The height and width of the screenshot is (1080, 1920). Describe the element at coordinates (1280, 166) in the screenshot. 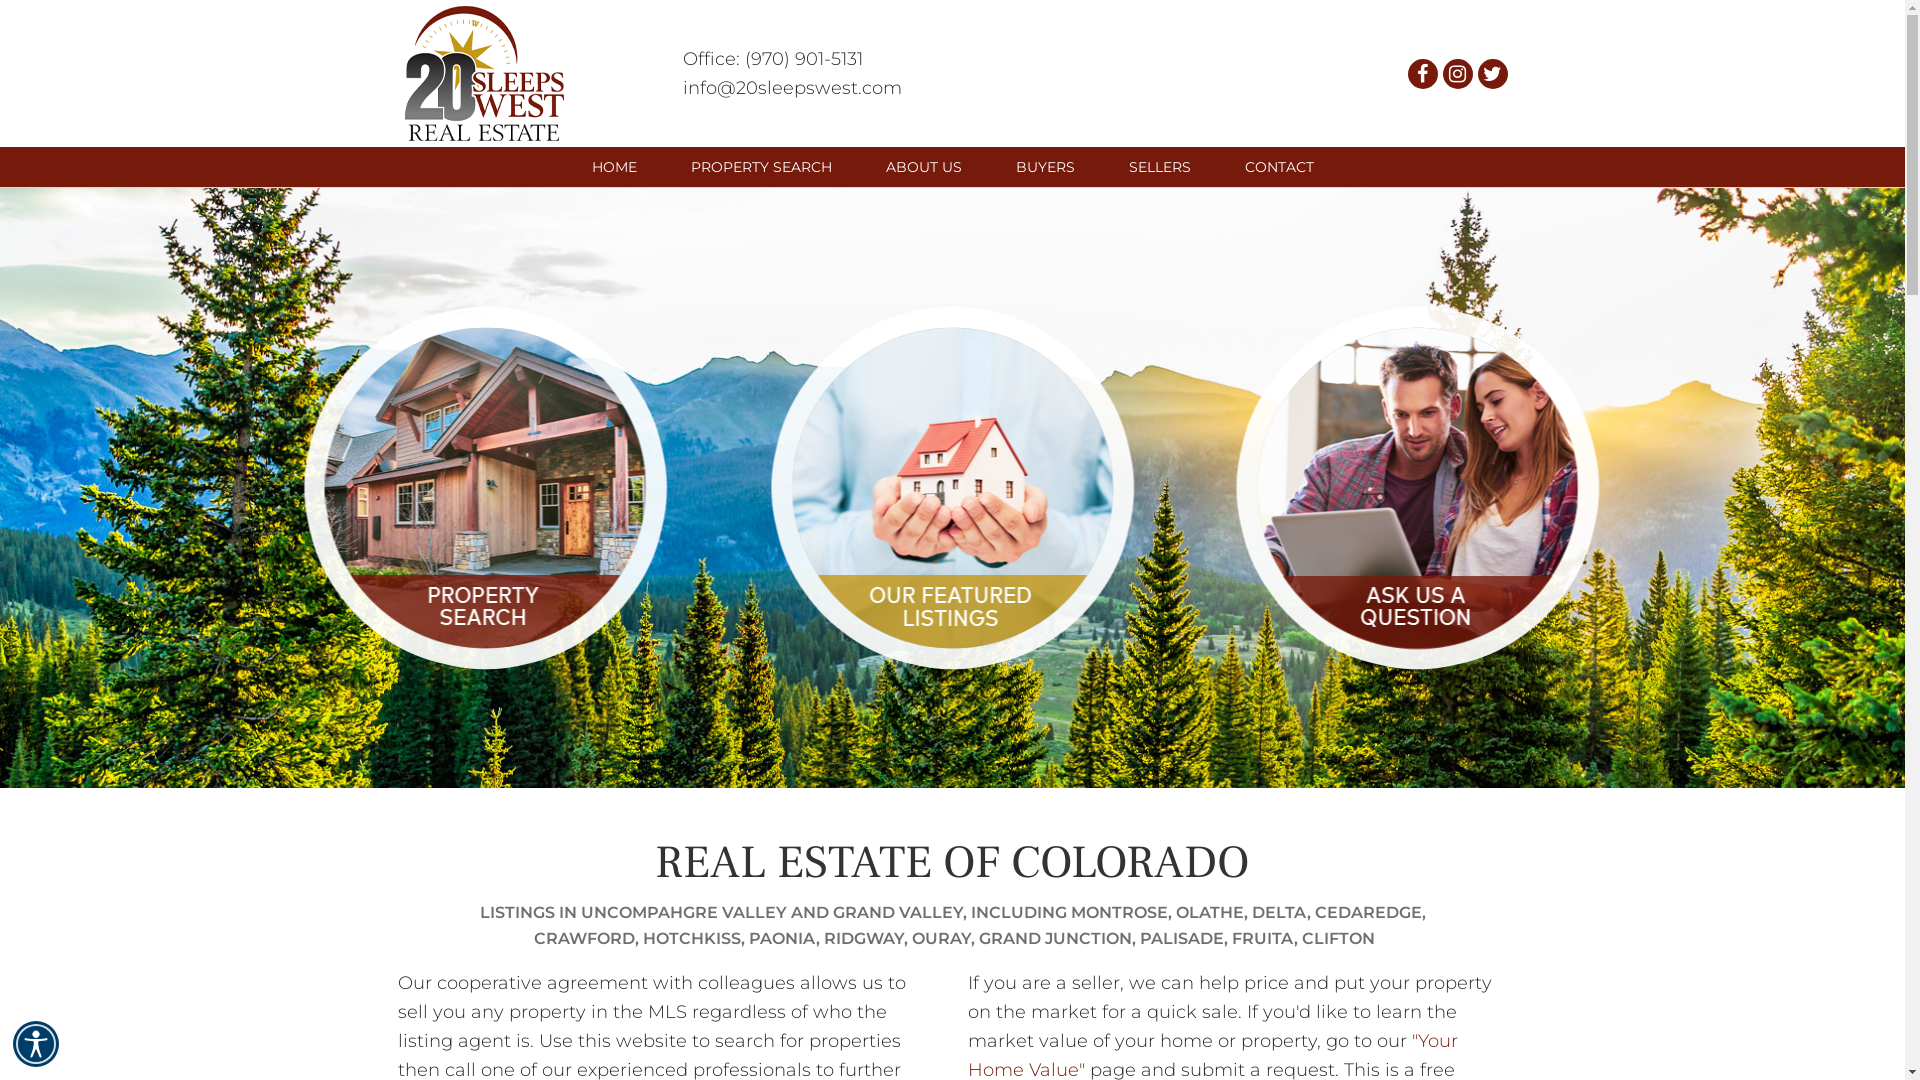

I see `CONTACT` at that location.